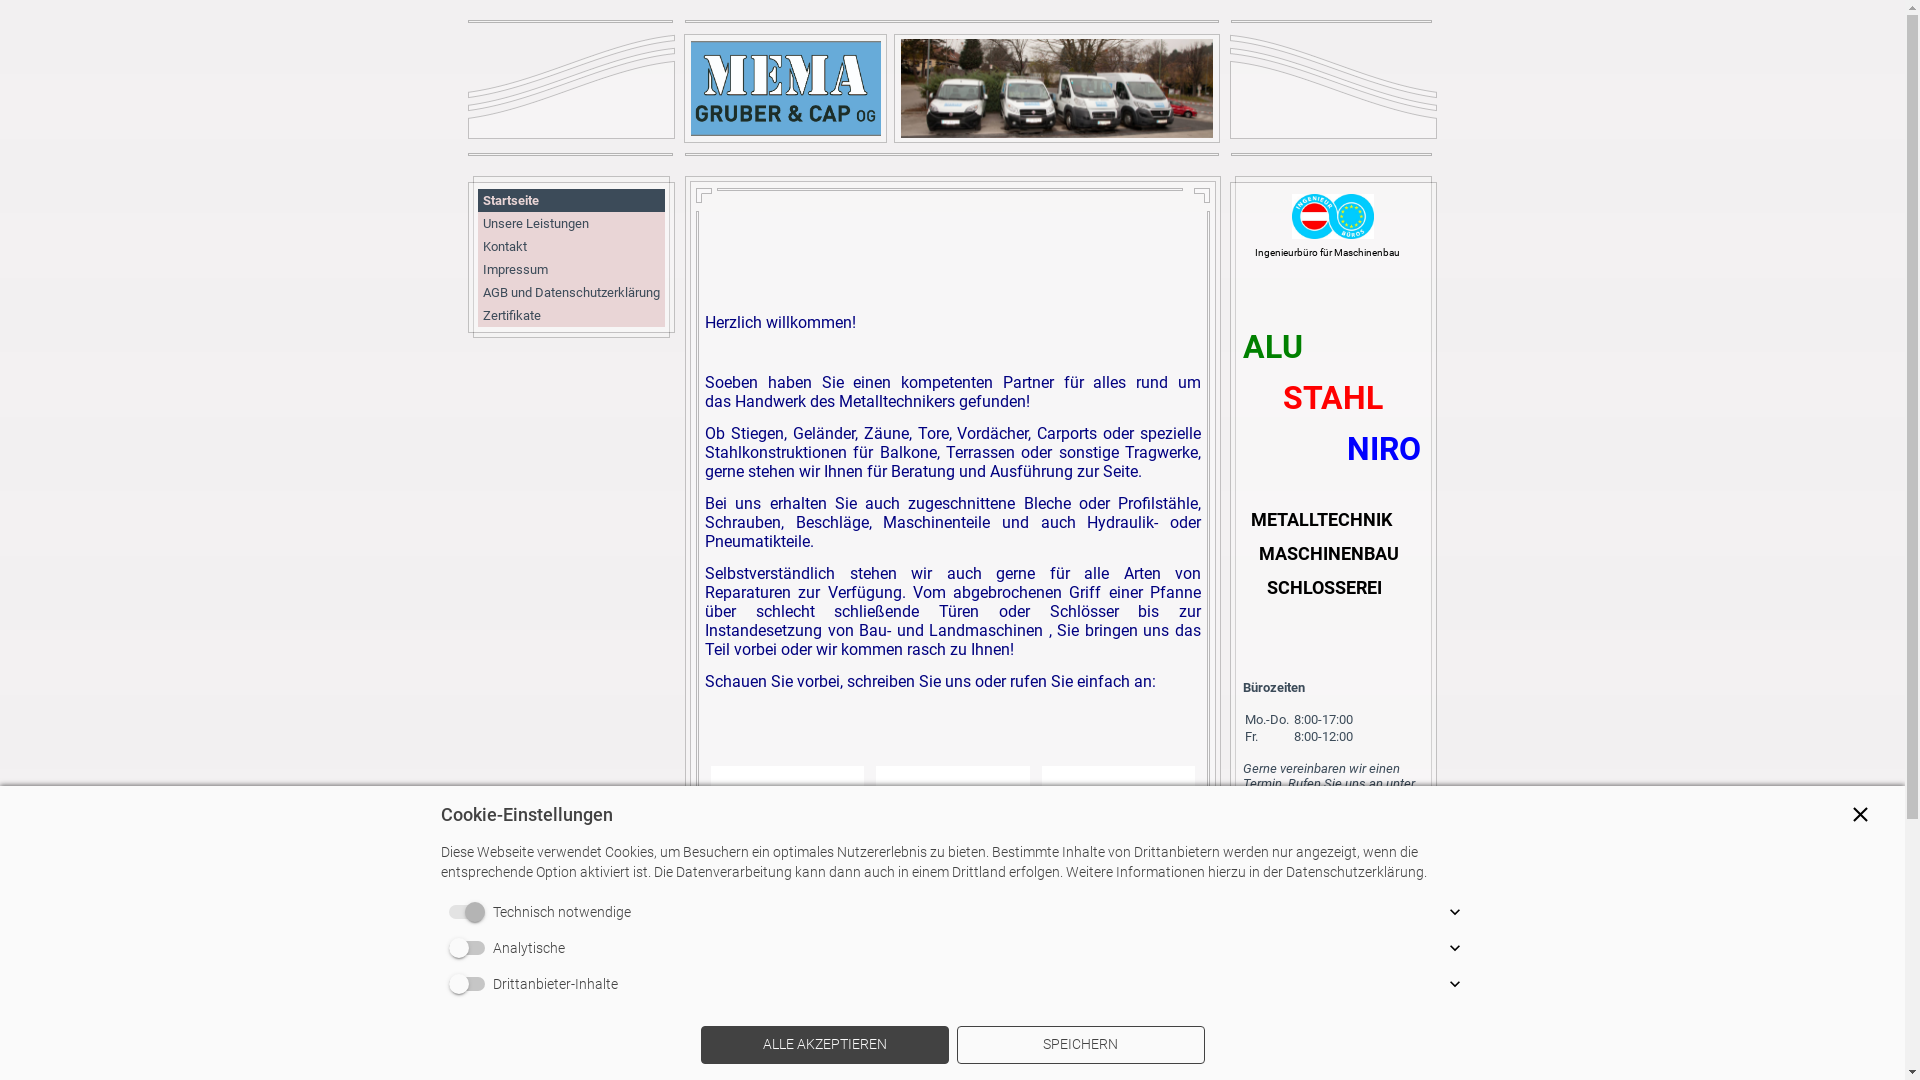 This screenshot has height=1080, width=1920. Describe the element at coordinates (572, 224) in the screenshot. I see `Unsere Leistungen` at that location.